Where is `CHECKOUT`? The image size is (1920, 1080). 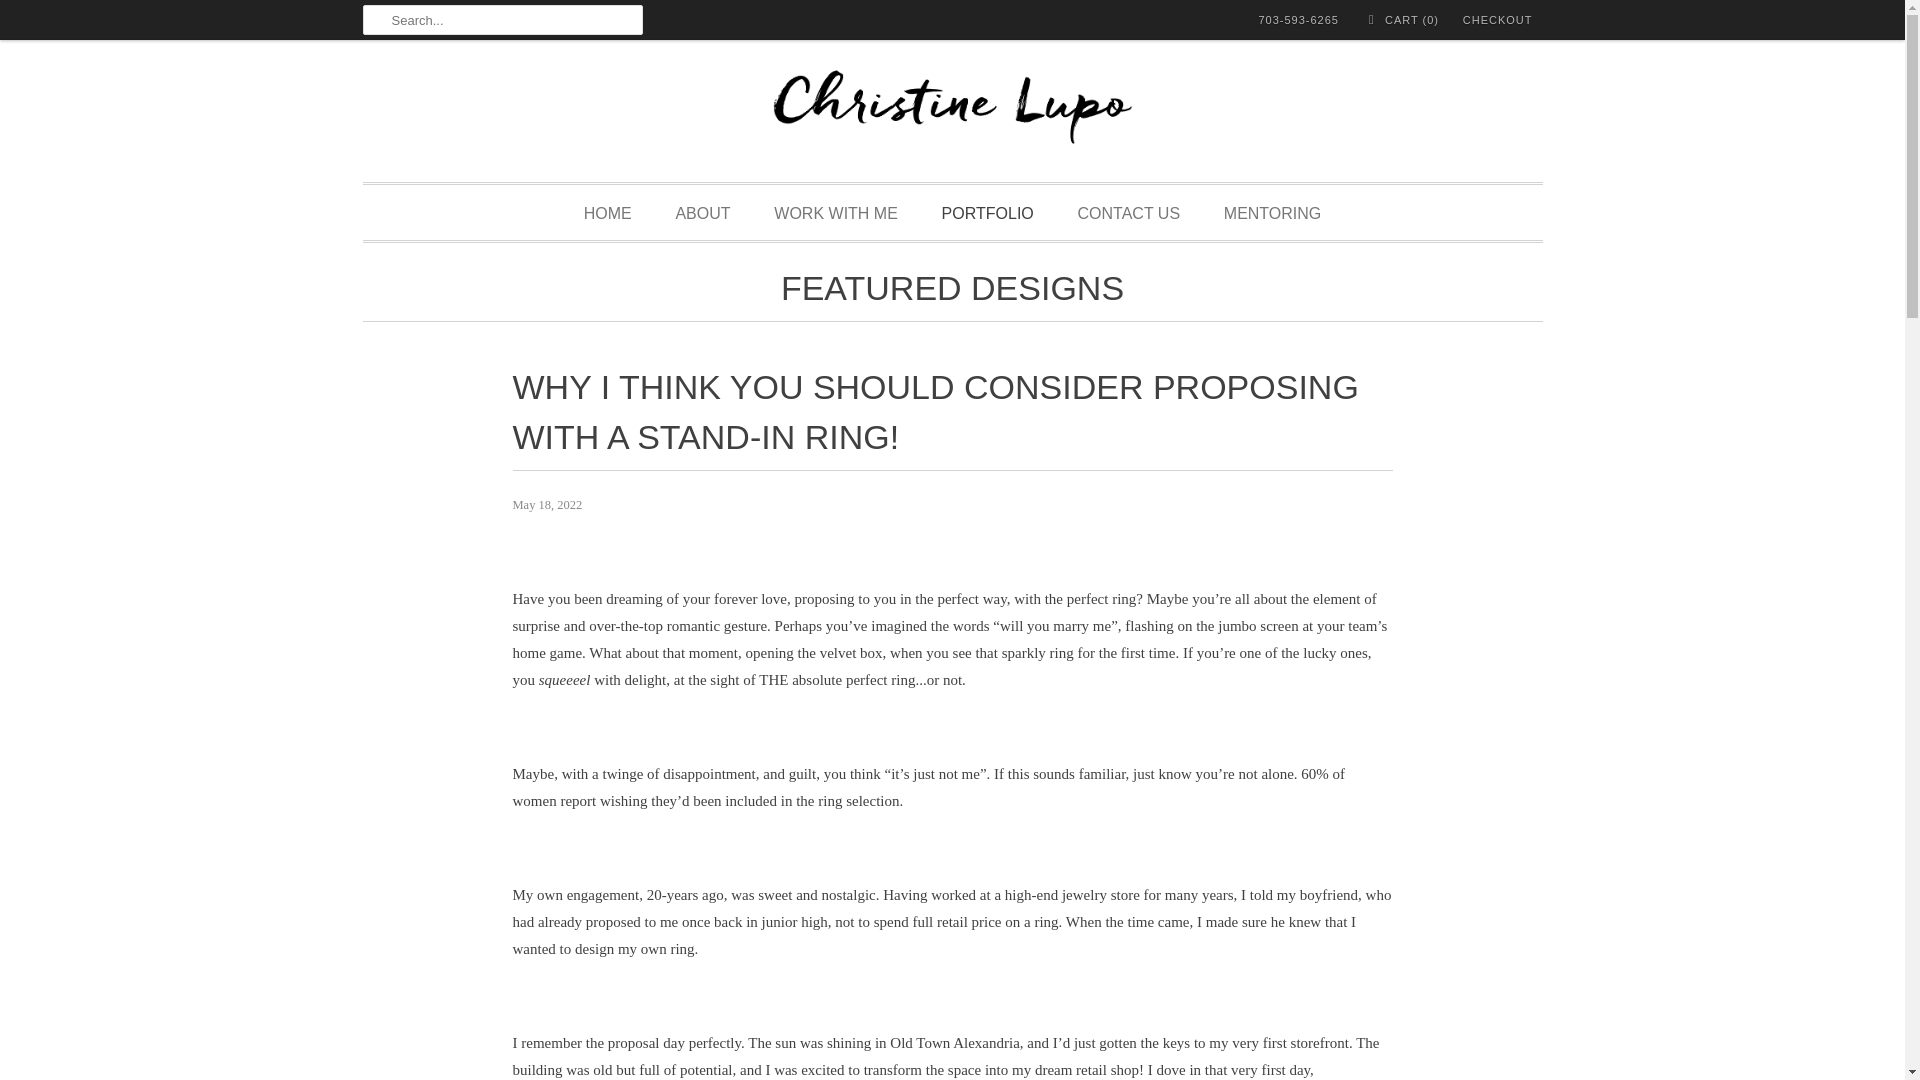
CHECKOUT is located at coordinates (1498, 20).